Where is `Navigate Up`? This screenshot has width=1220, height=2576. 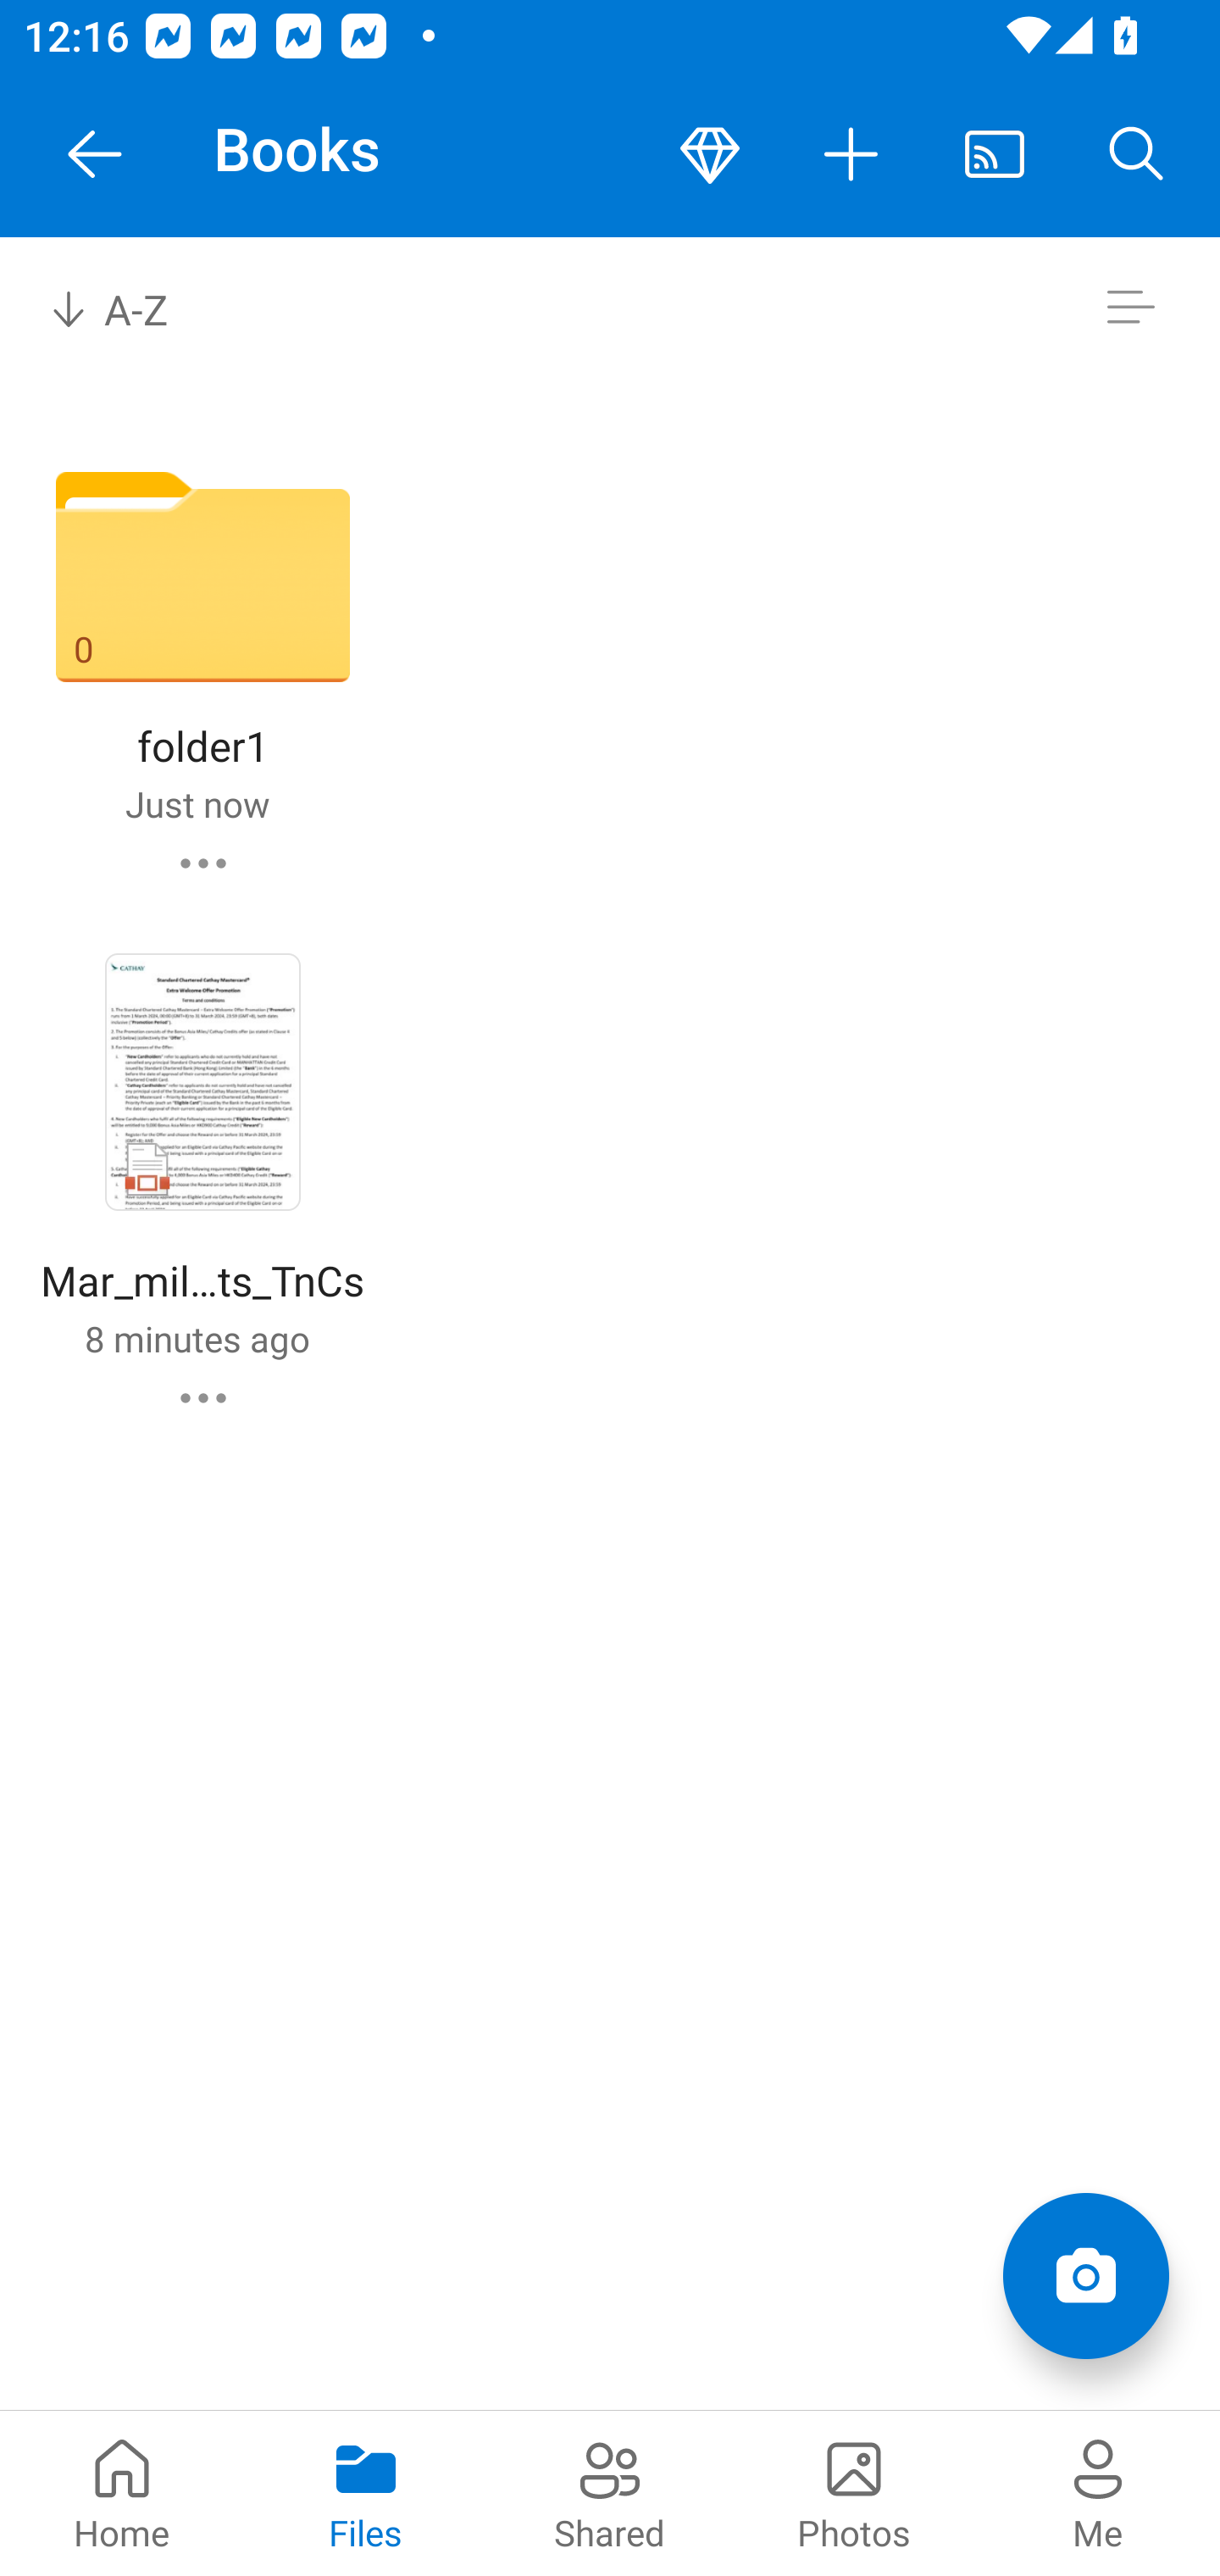
Navigate Up is located at coordinates (95, 154).